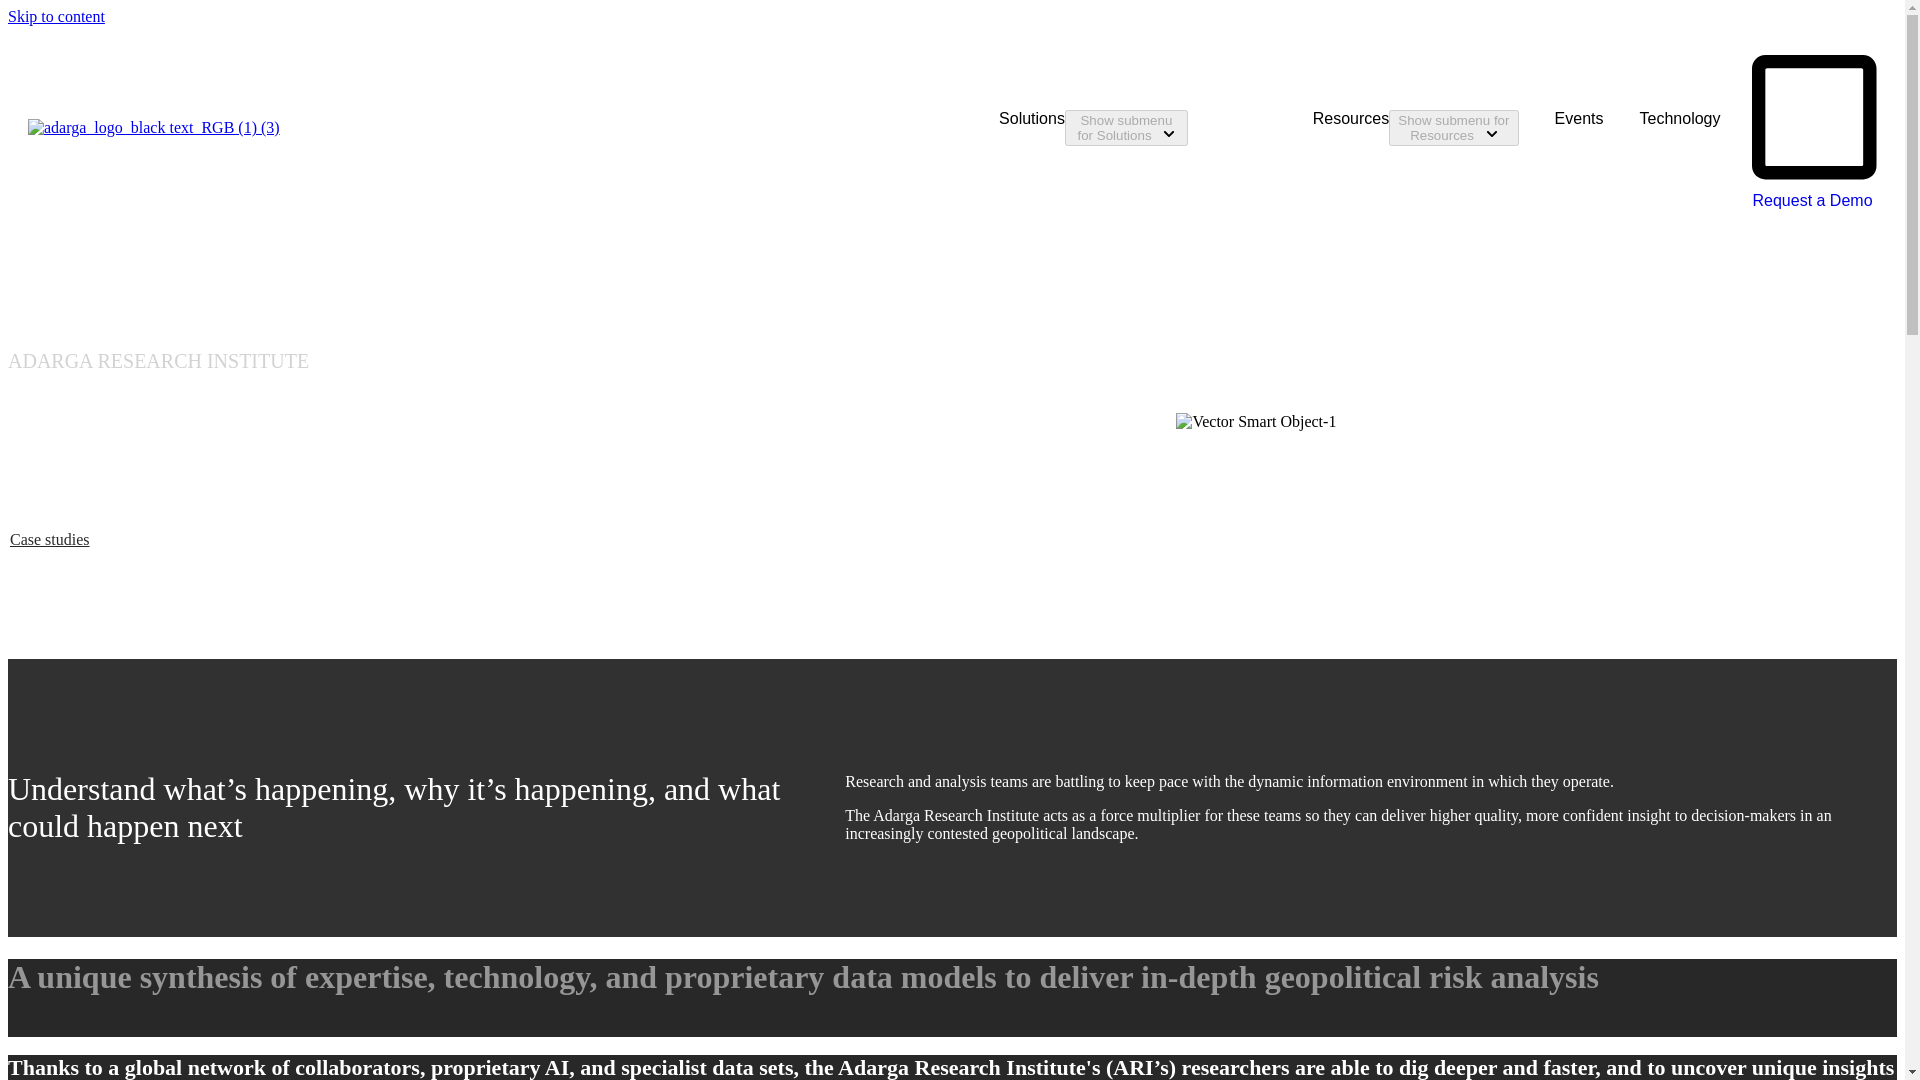 The image size is (1920, 1080). What do you see at coordinates (50, 539) in the screenshot?
I see `Case studies` at bounding box center [50, 539].